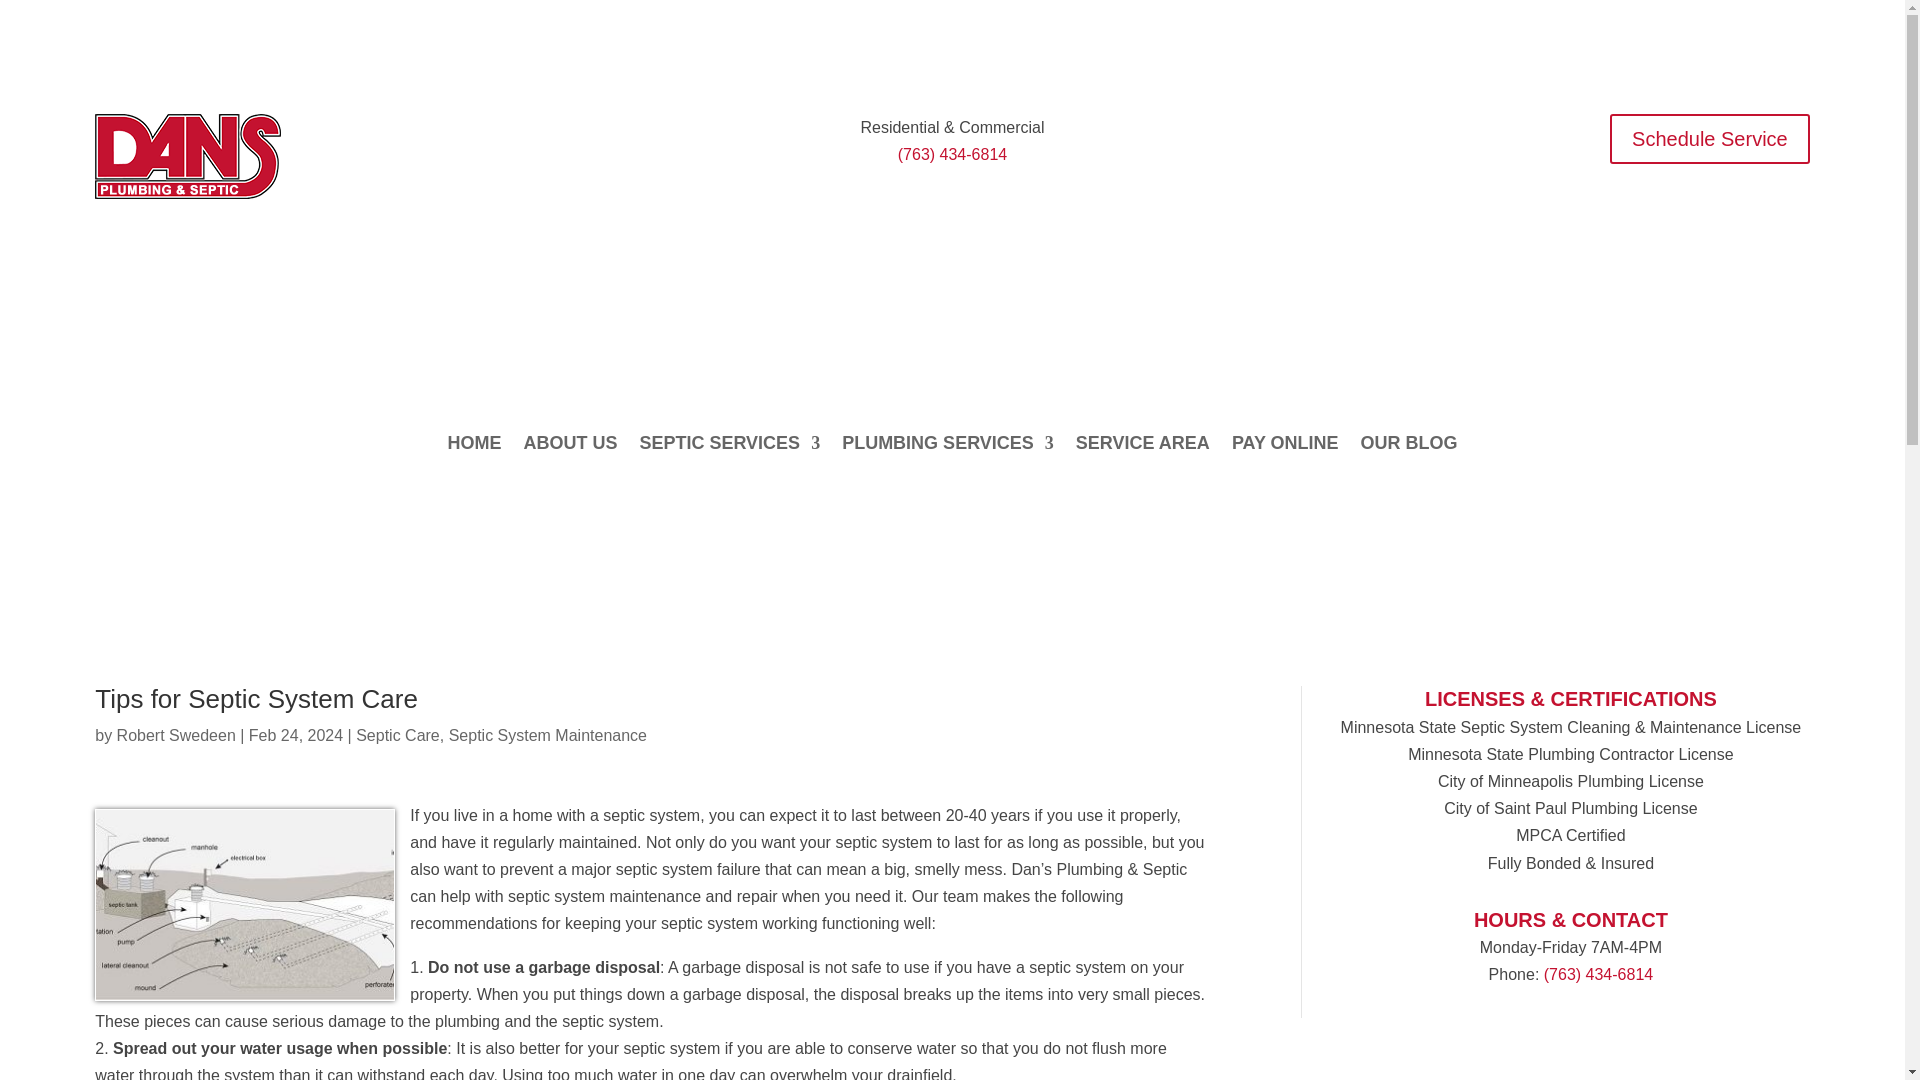 The image size is (1920, 1080). What do you see at coordinates (176, 735) in the screenshot?
I see `Robert Swedeen` at bounding box center [176, 735].